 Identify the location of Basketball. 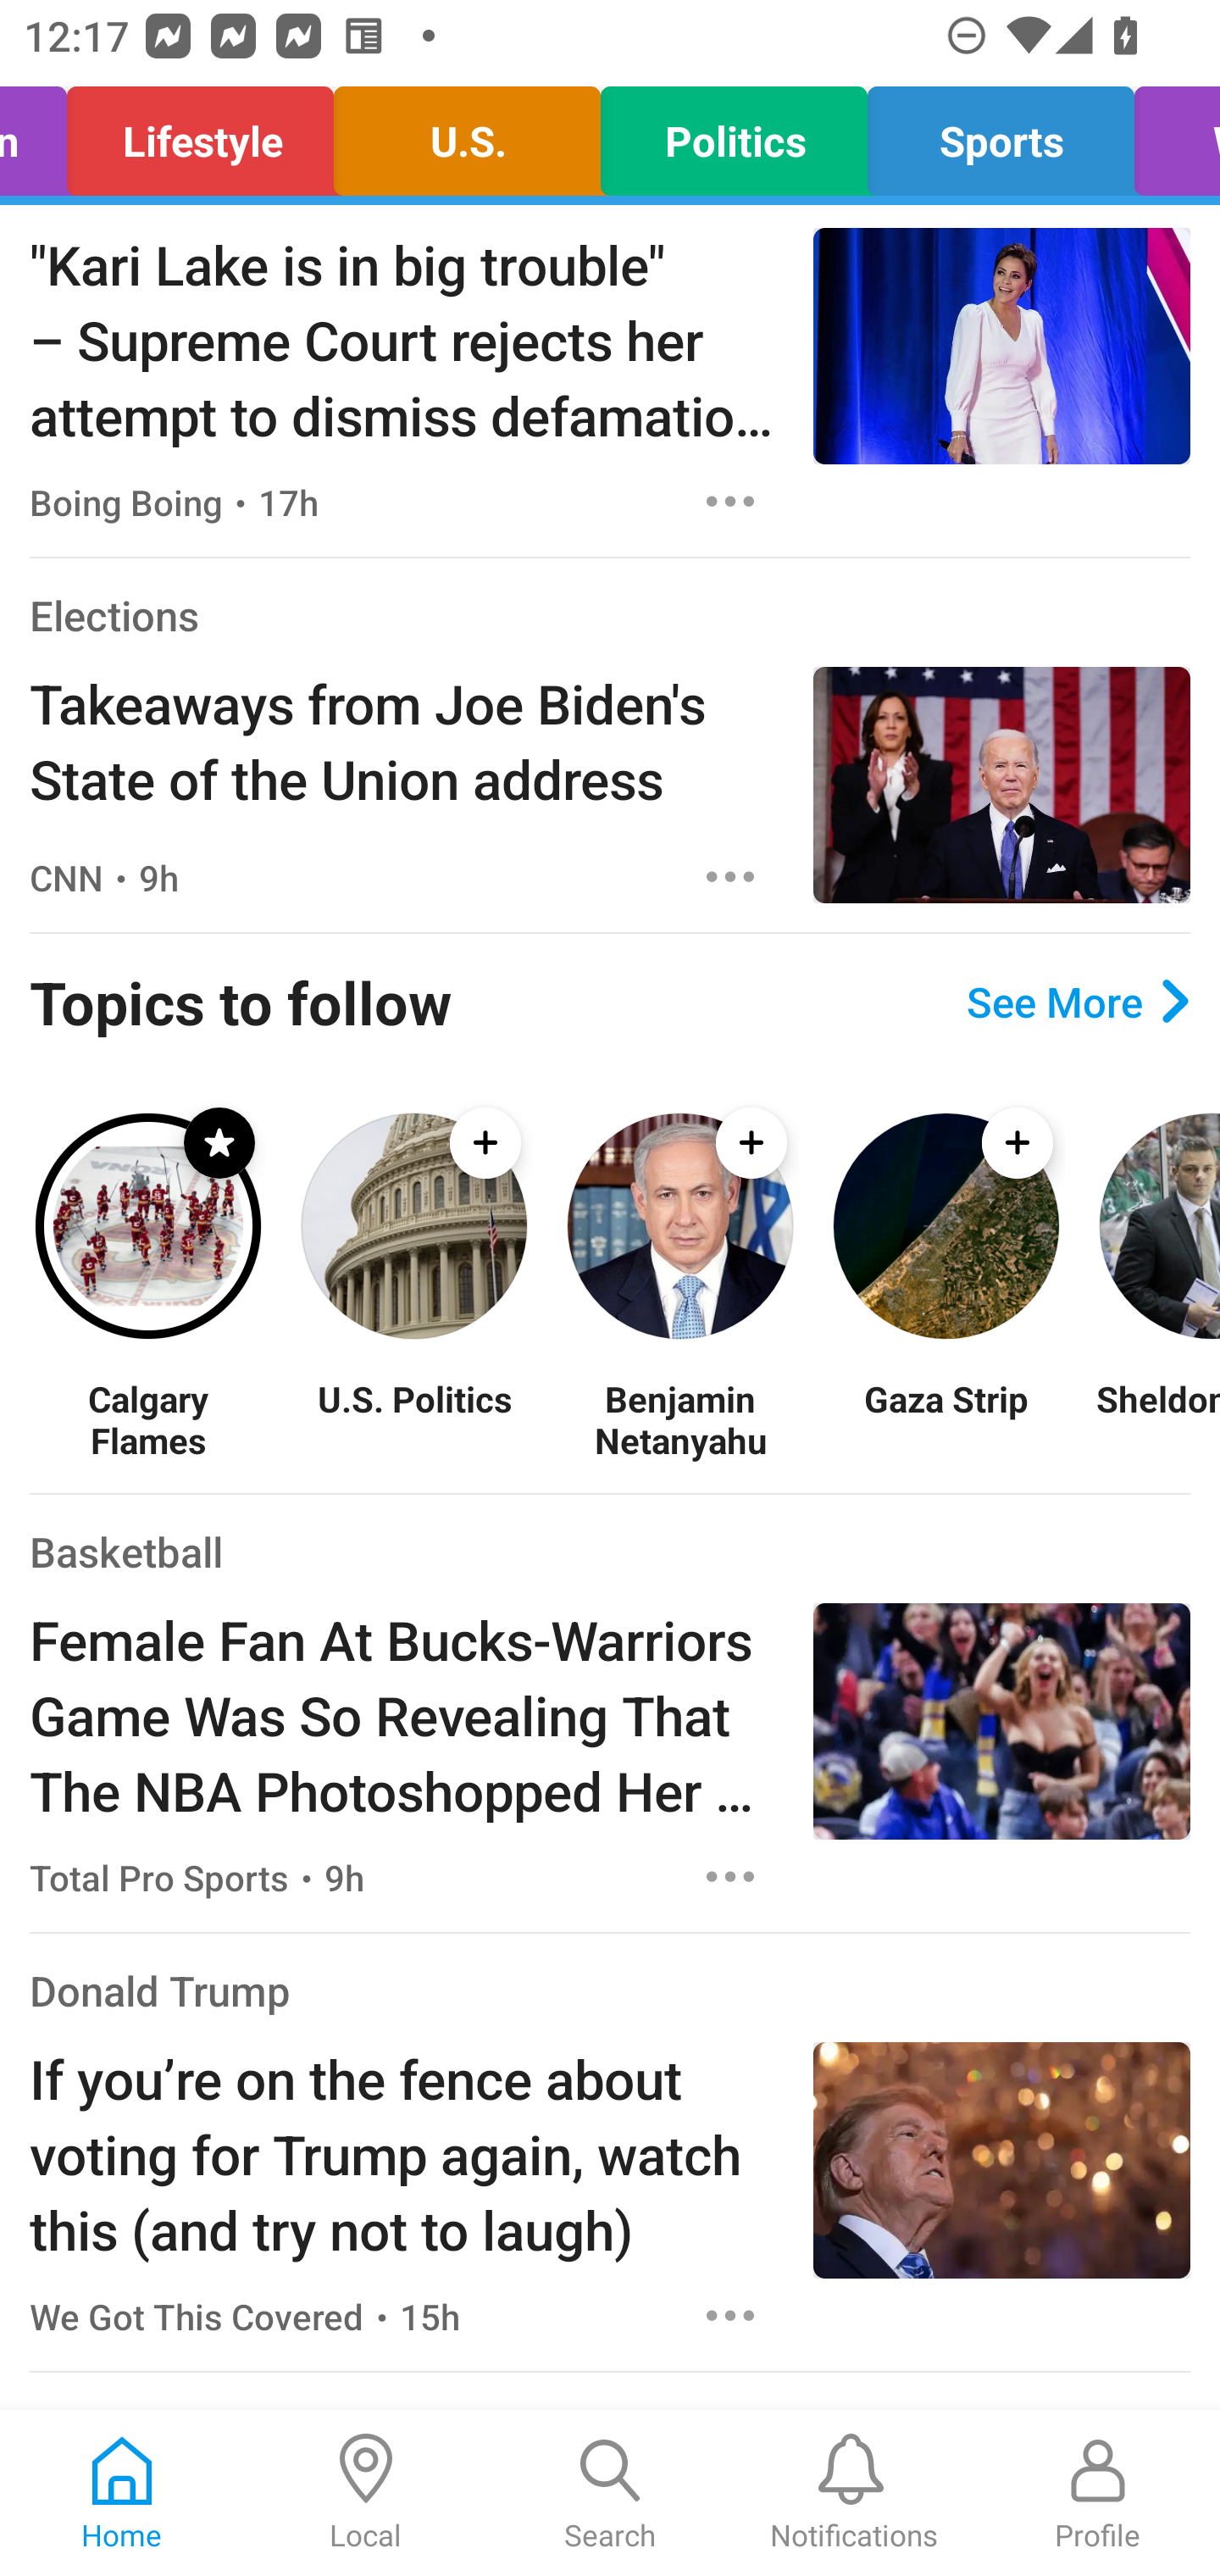
(125, 1551).